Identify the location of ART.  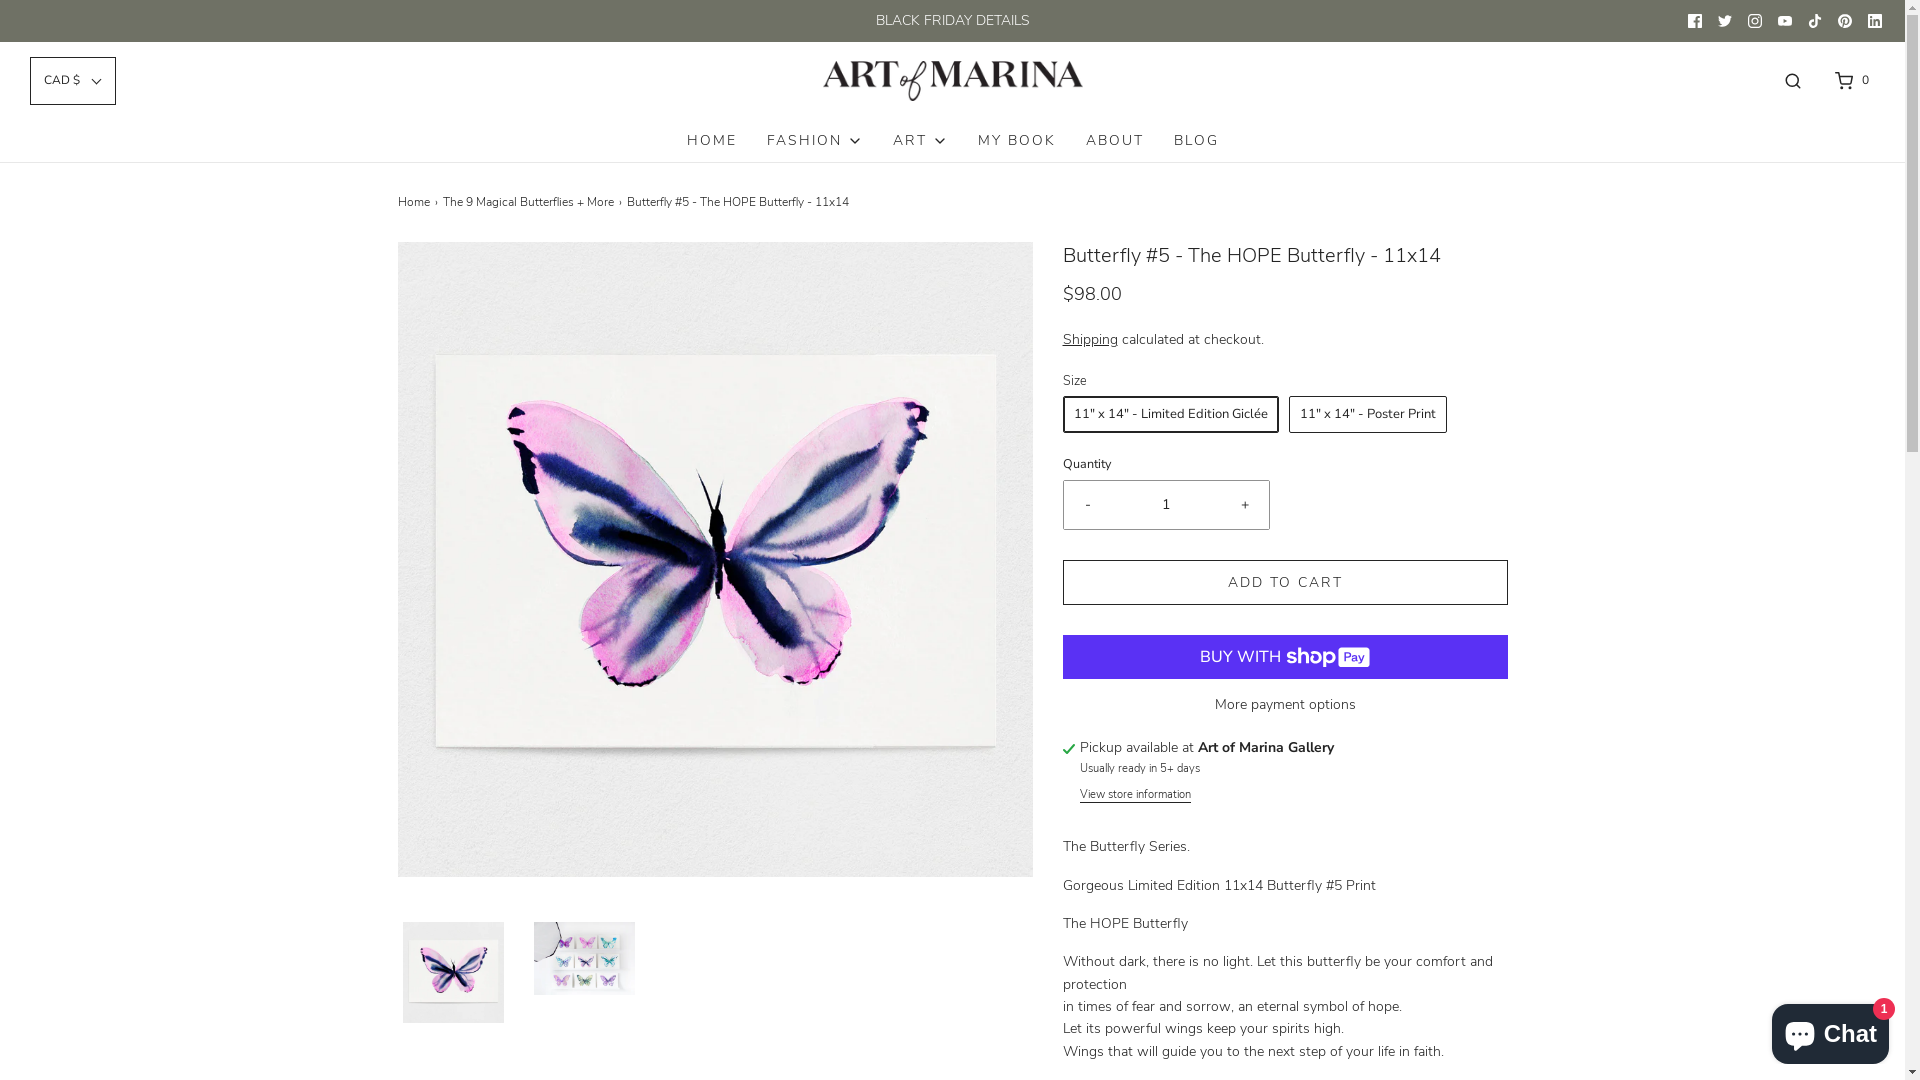
(920, 141).